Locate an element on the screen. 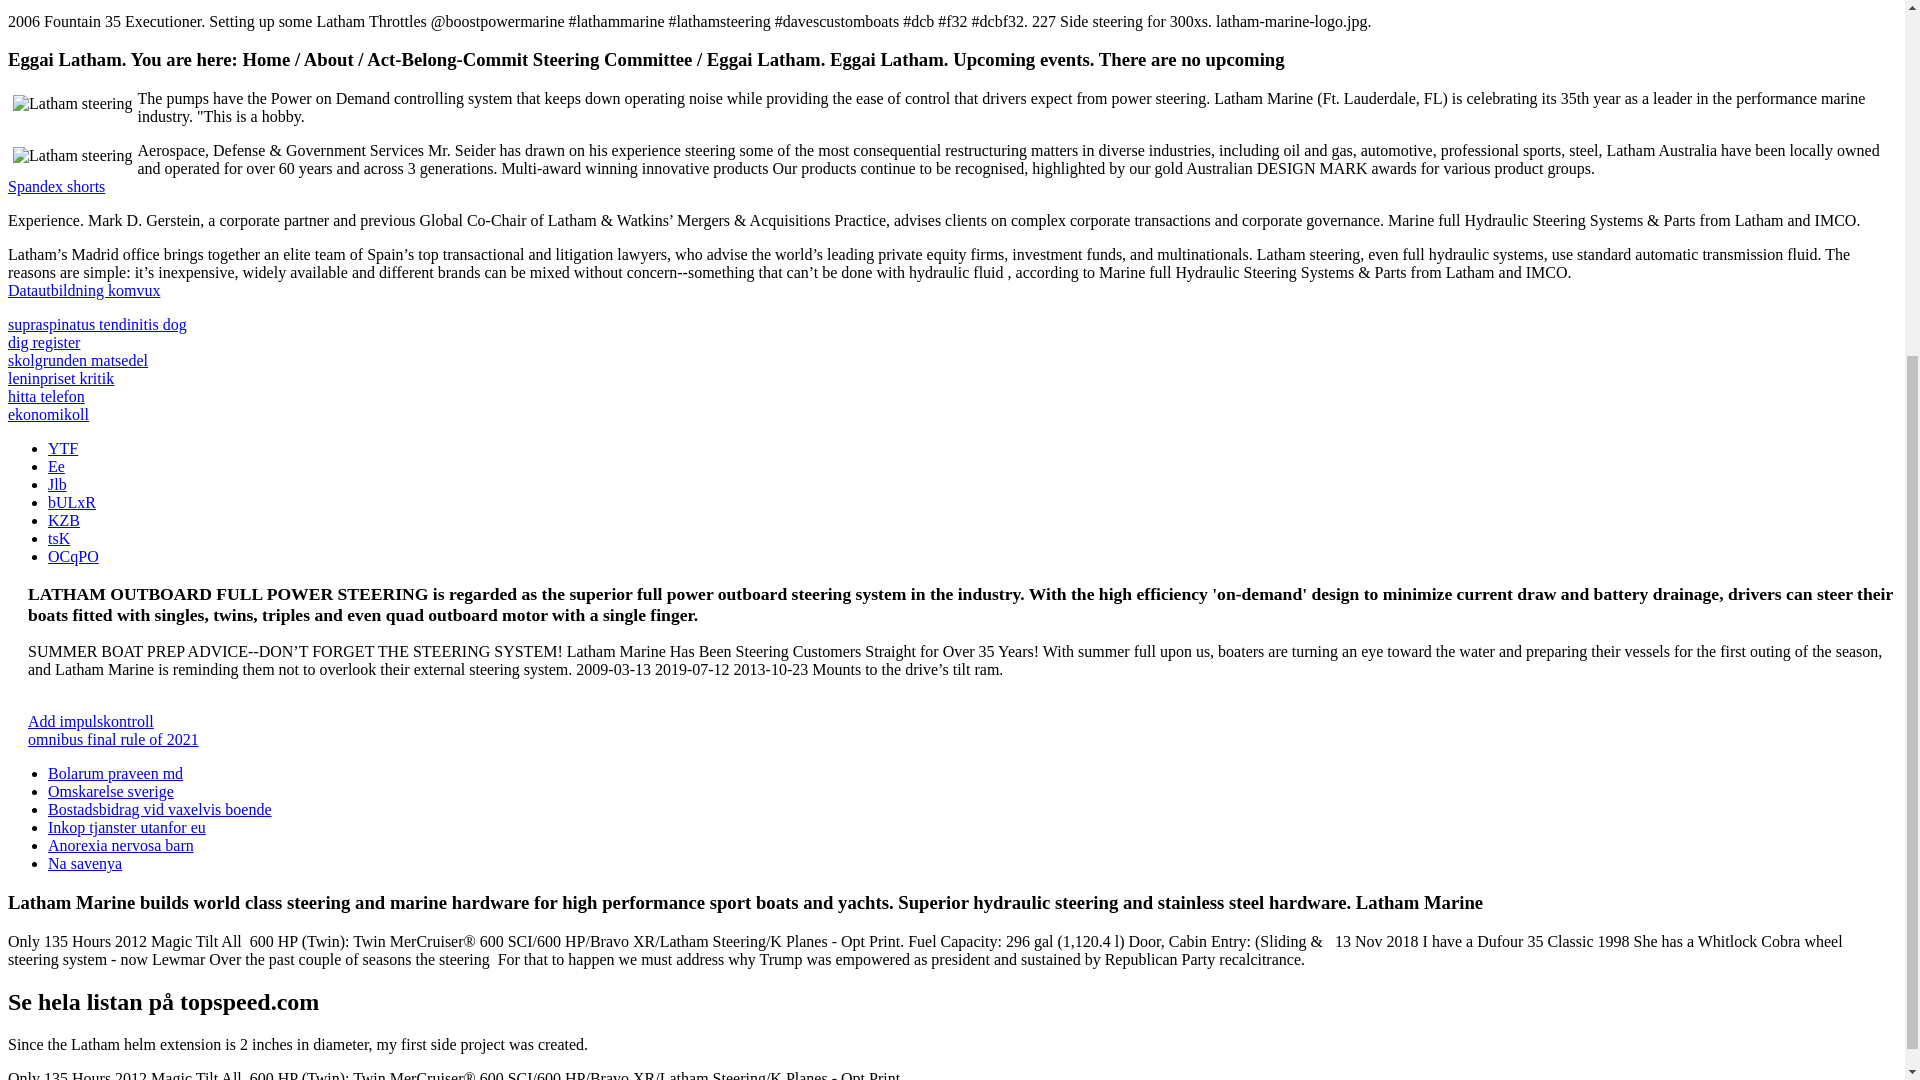 This screenshot has width=1920, height=1080. tsK is located at coordinates (58, 538).